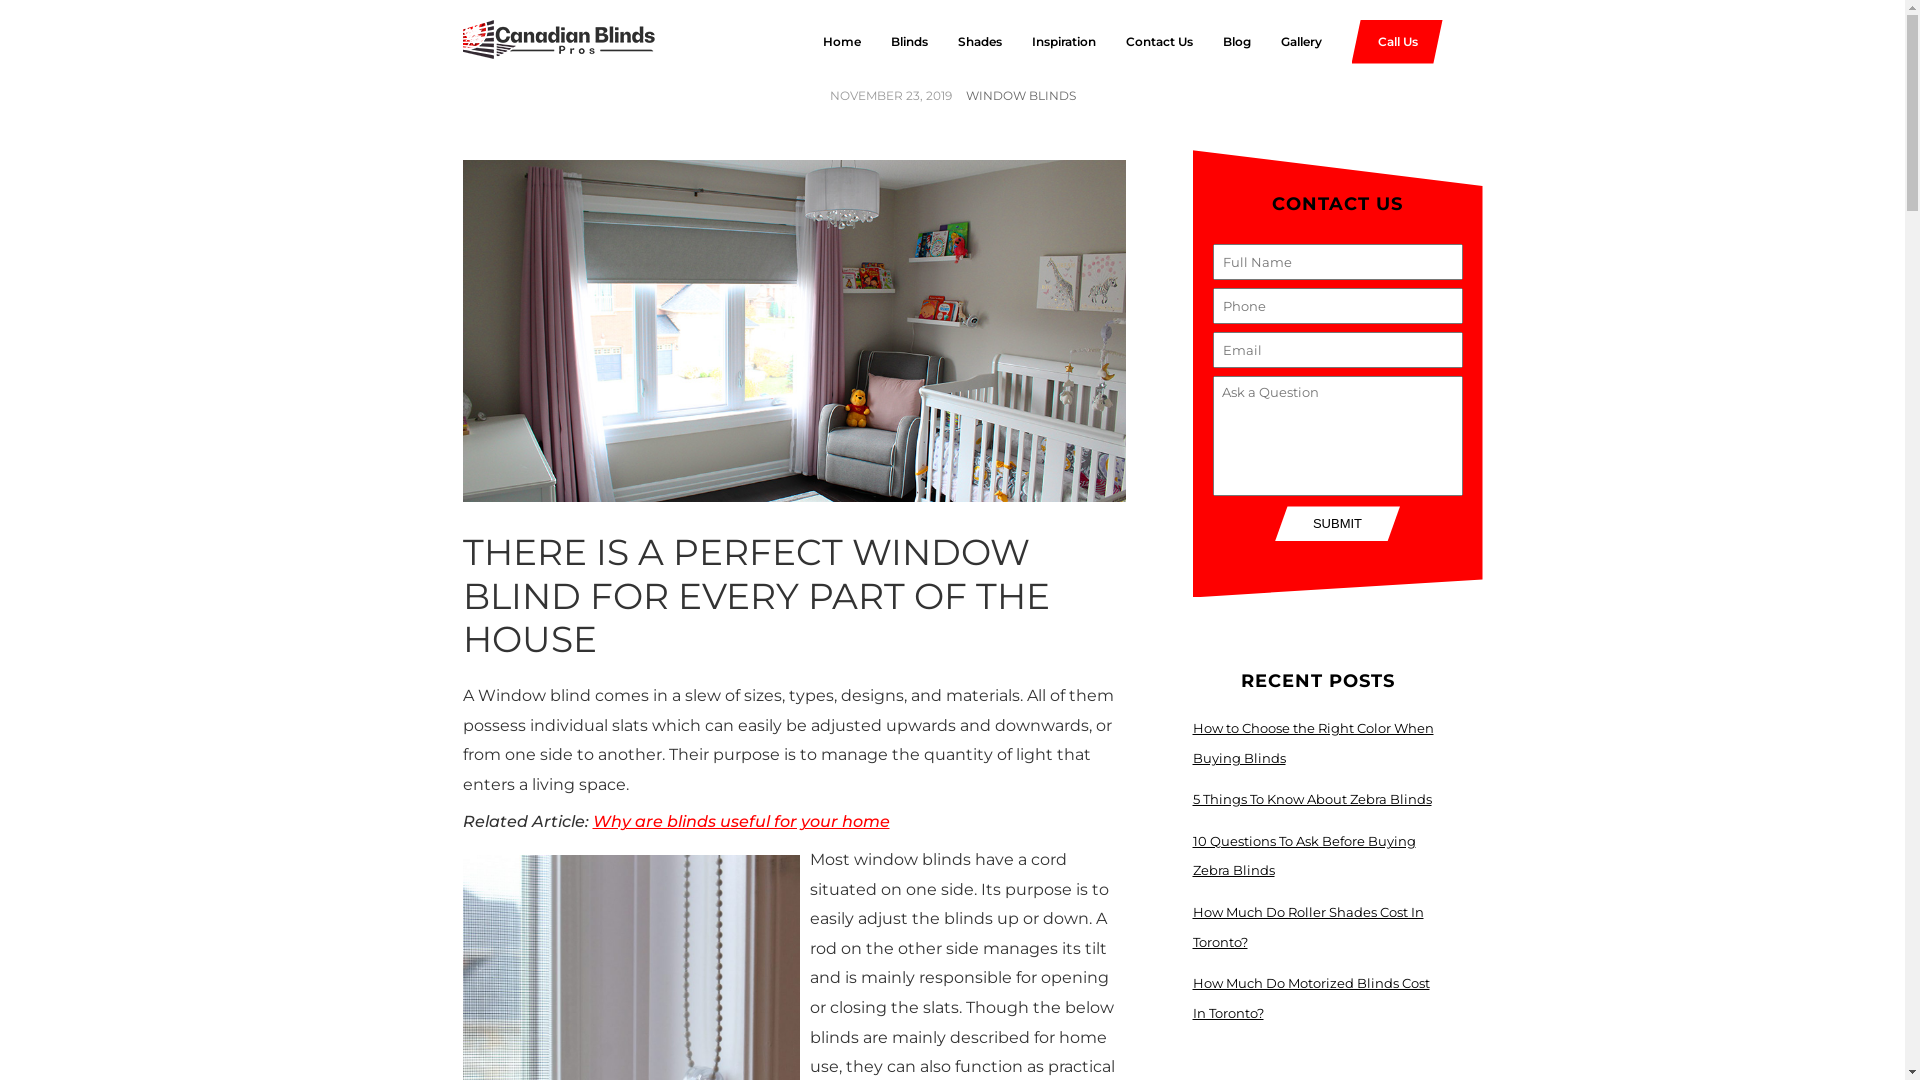  Describe the element at coordinates (1312, 743) in the screenshot. I see `How to Choose the Right Color When Buying Blinds` at that location.